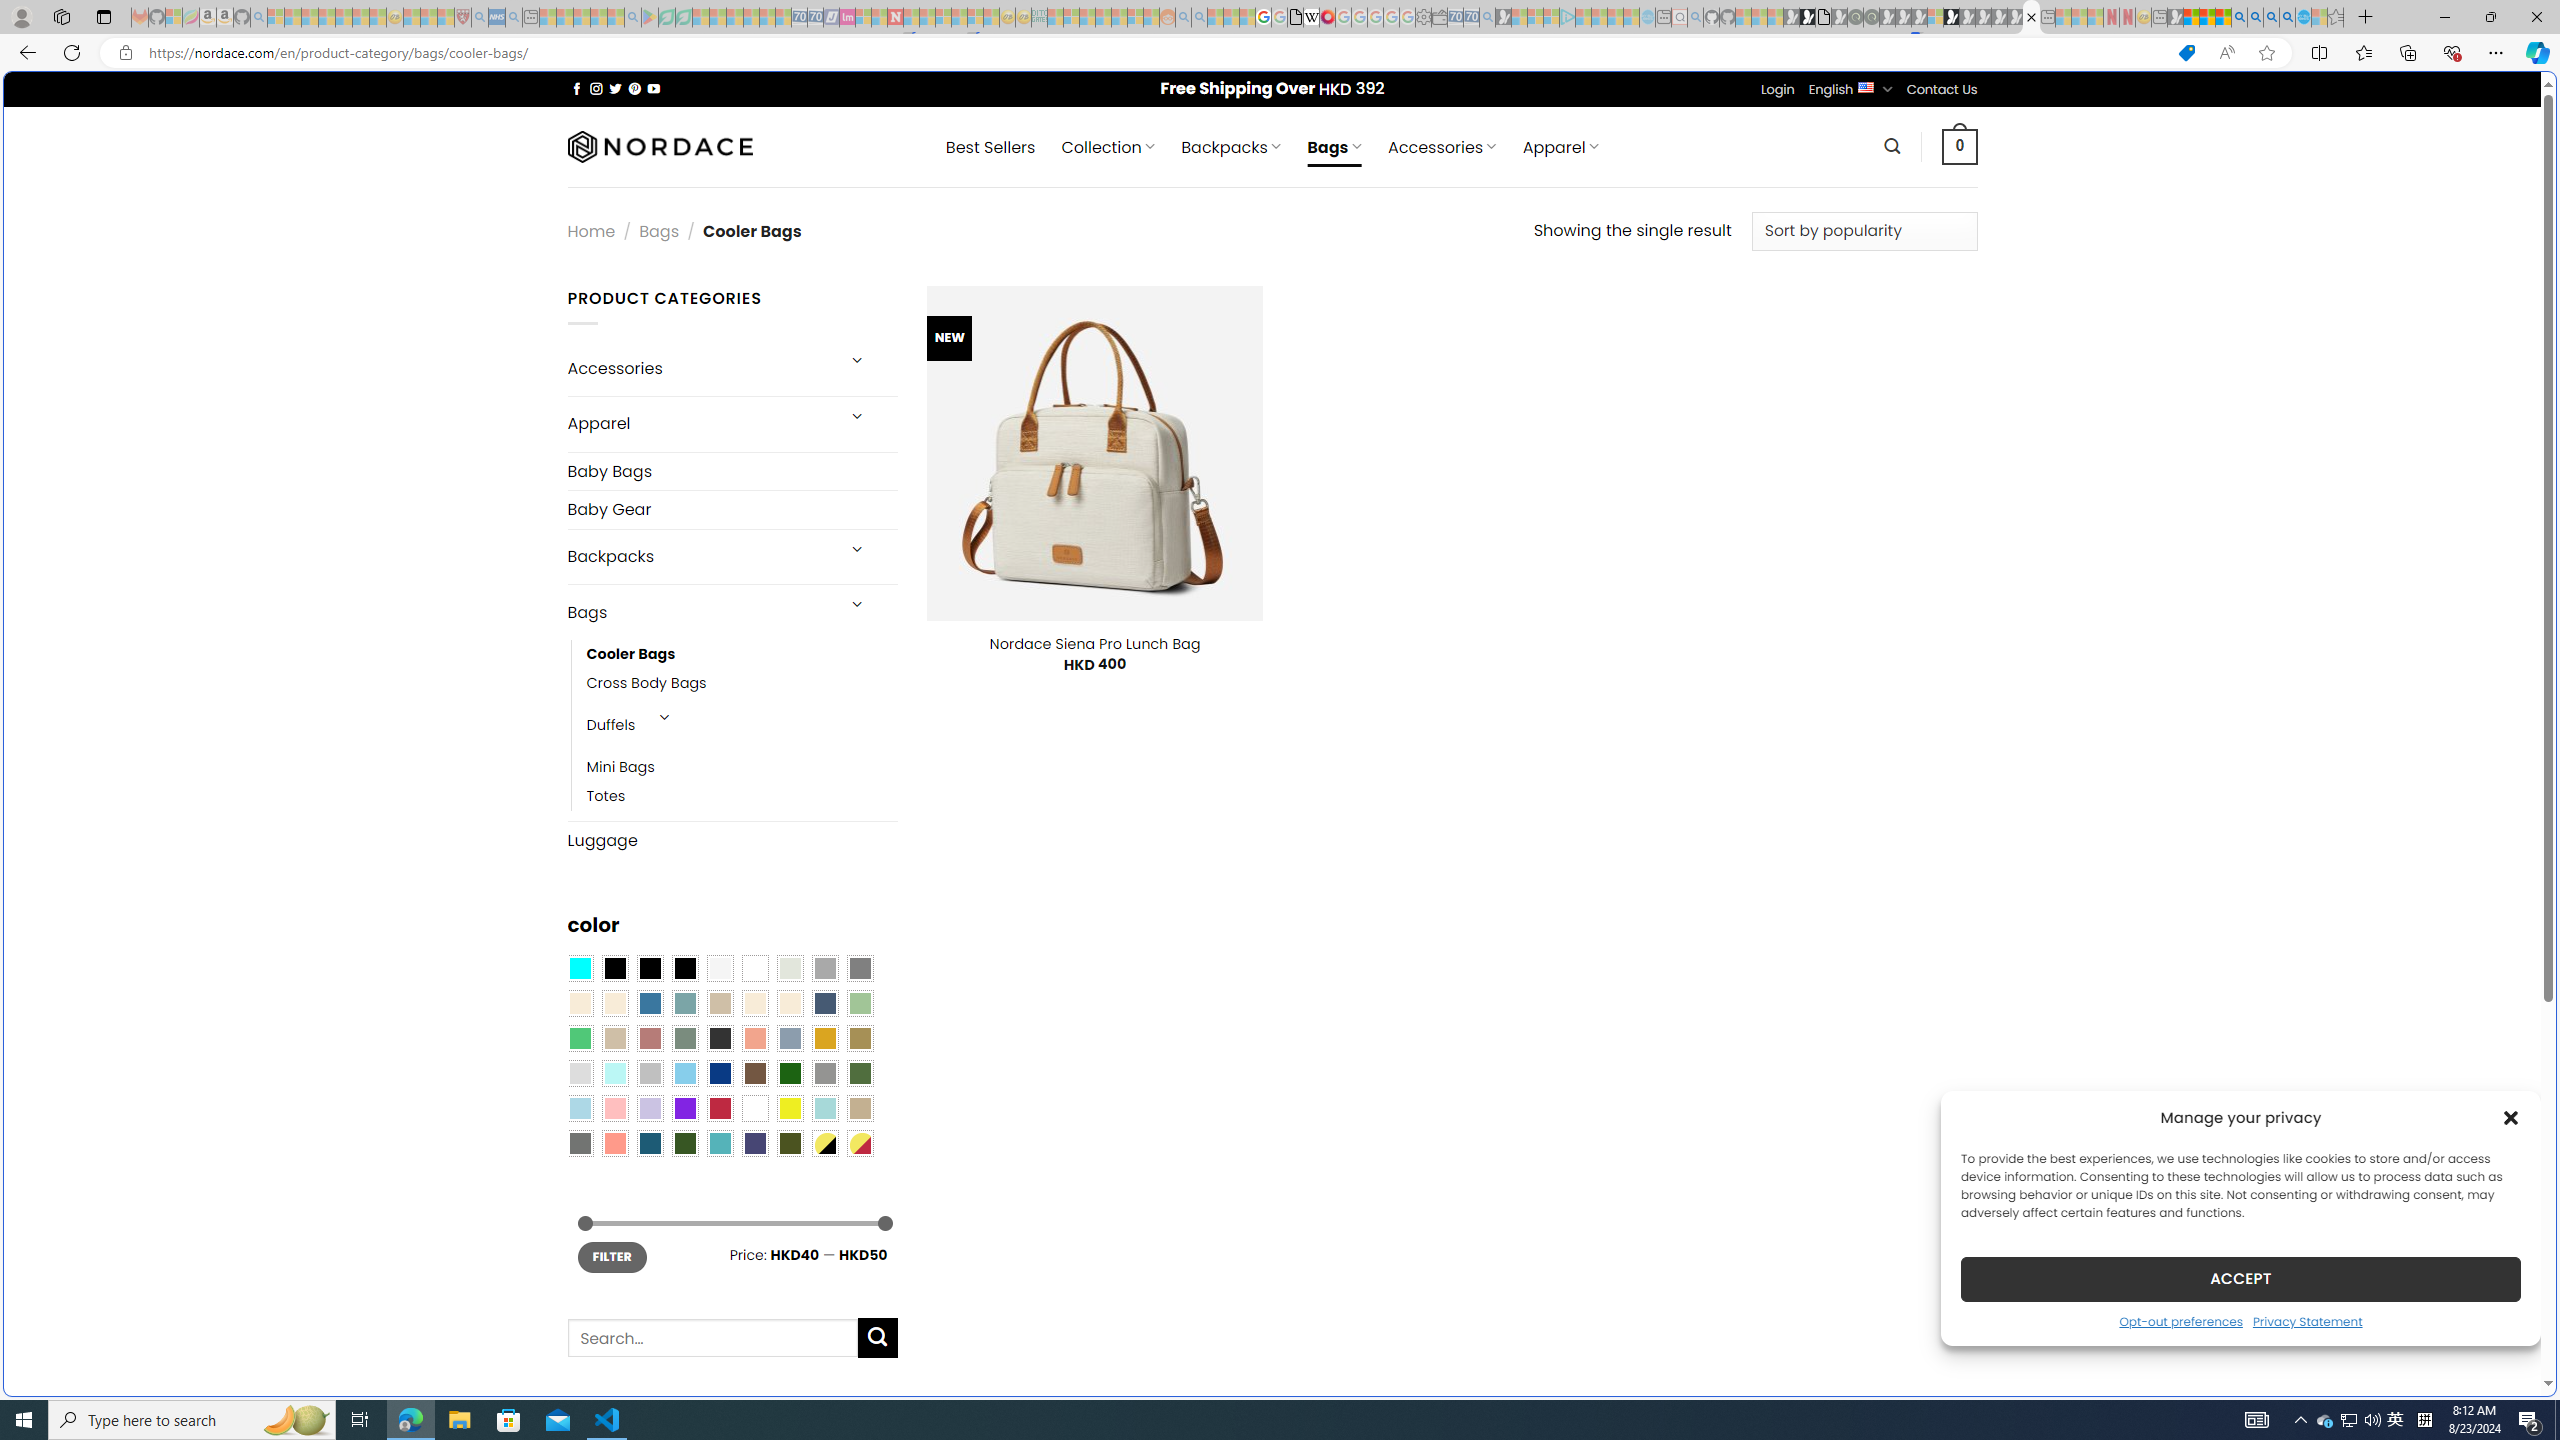 Image resolution: width=2560 pixels, height=1440 pixels. Describe the element at coordinates (1312, 17) in the screenshot. I see `Target page - Wikipedia` at that location.